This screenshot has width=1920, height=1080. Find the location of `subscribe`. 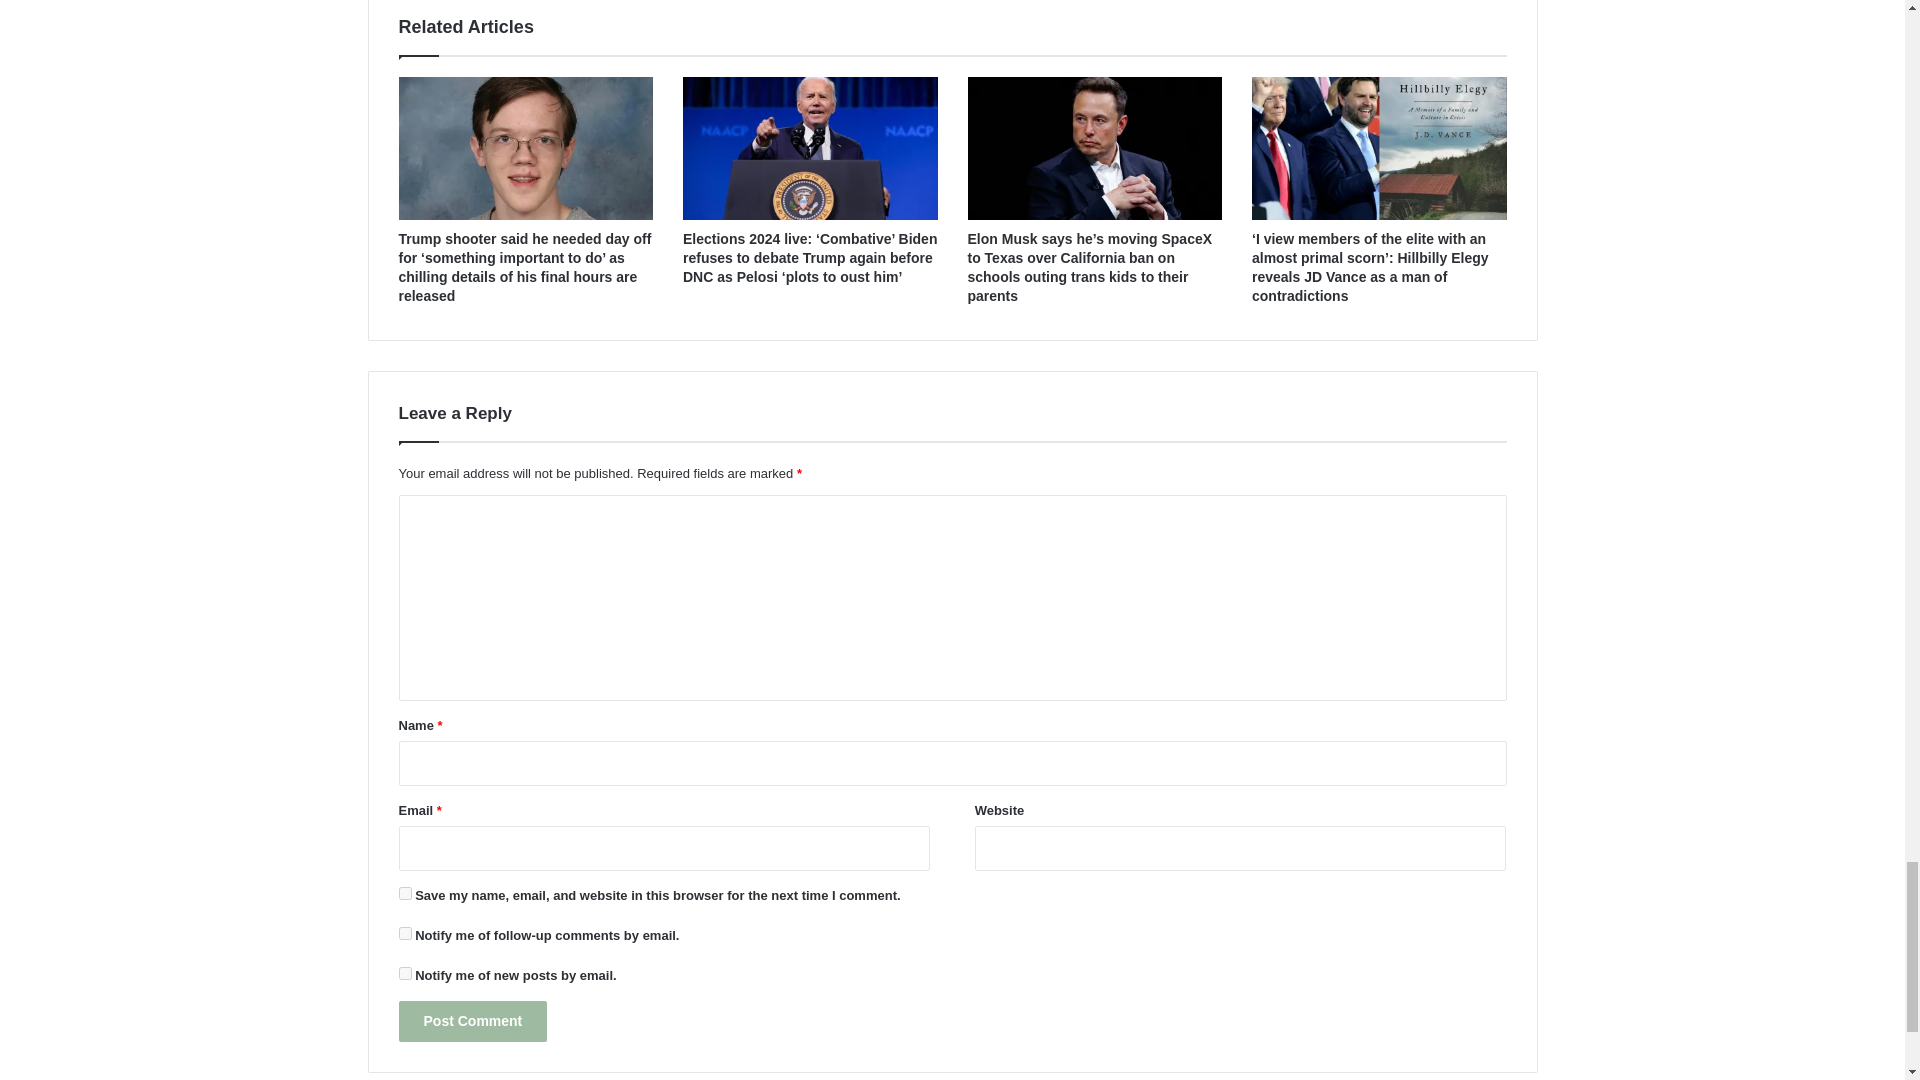

subscribe is located at coordinates (404, 972).